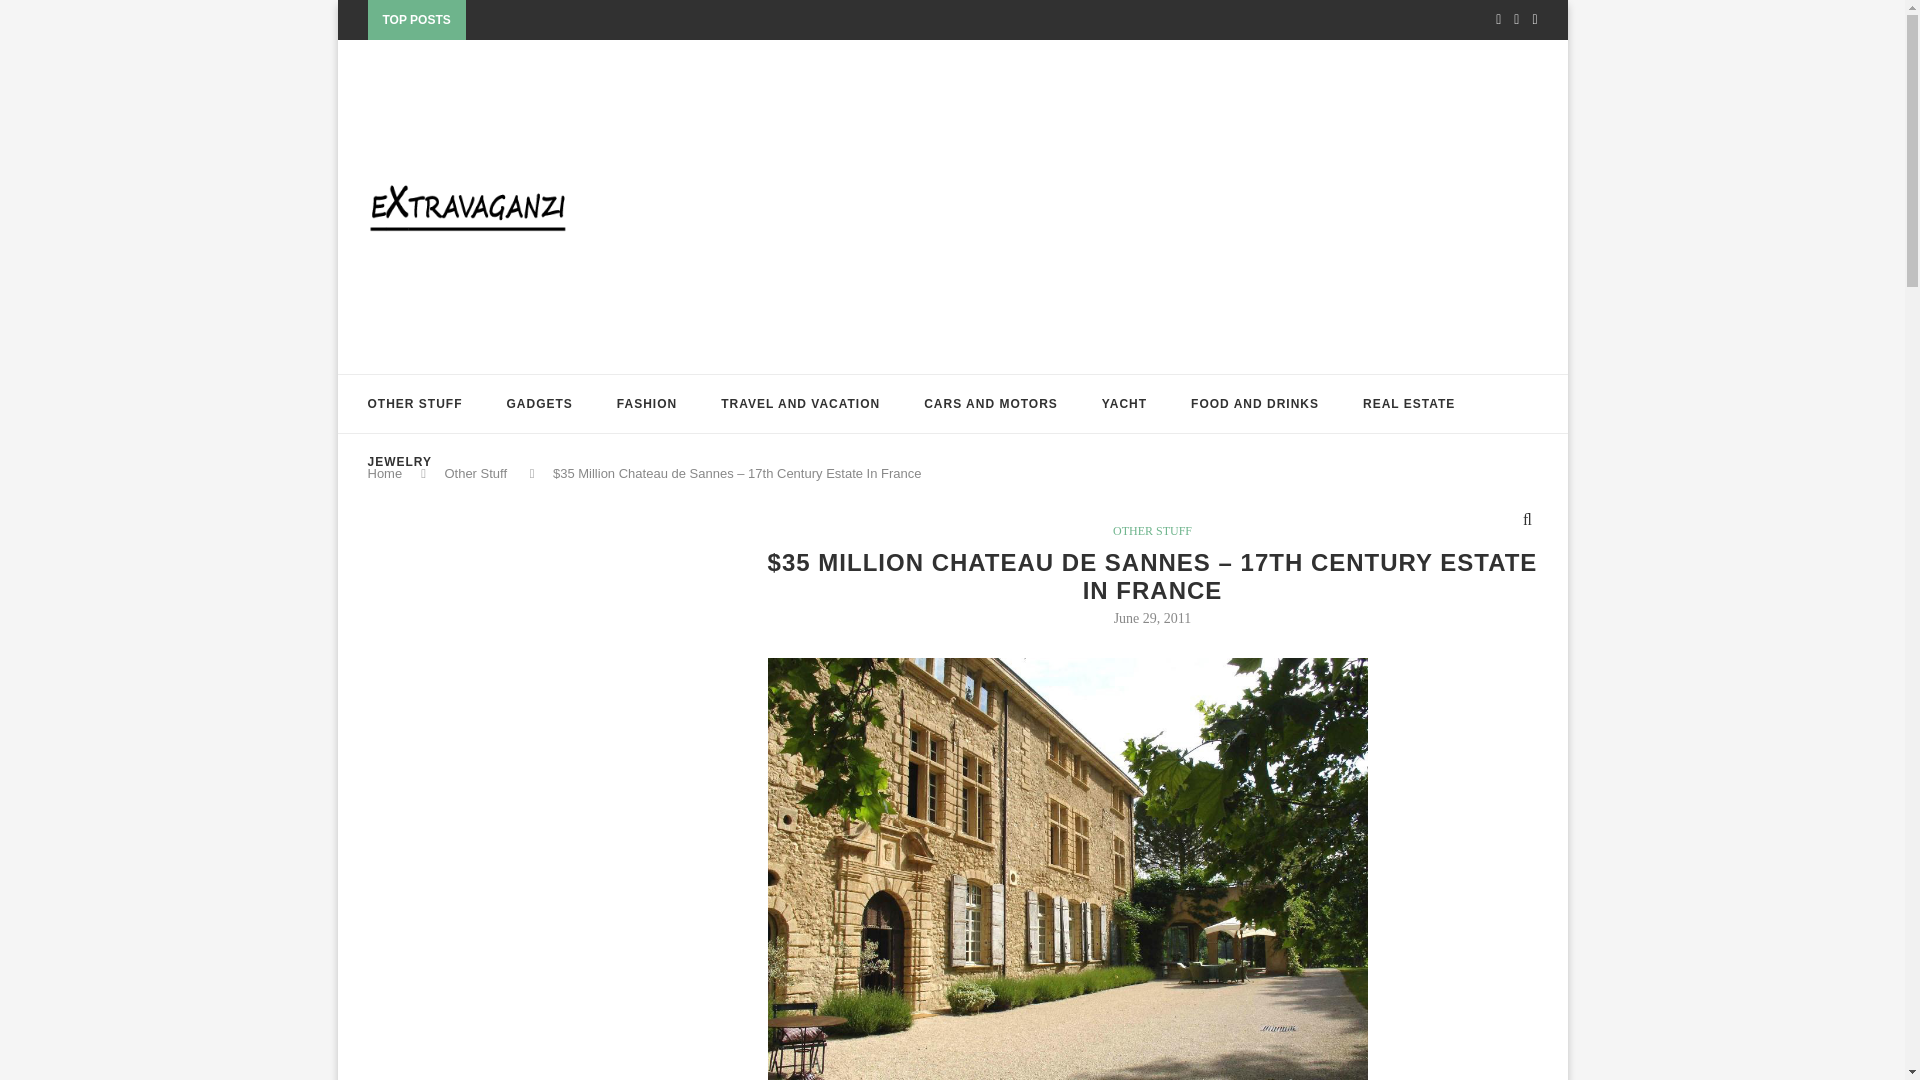 The image size is (1920, 1080). Describe the element at coordinates (1078, 666) in the screenshot. I see `Chateau de Sannes` at that location.